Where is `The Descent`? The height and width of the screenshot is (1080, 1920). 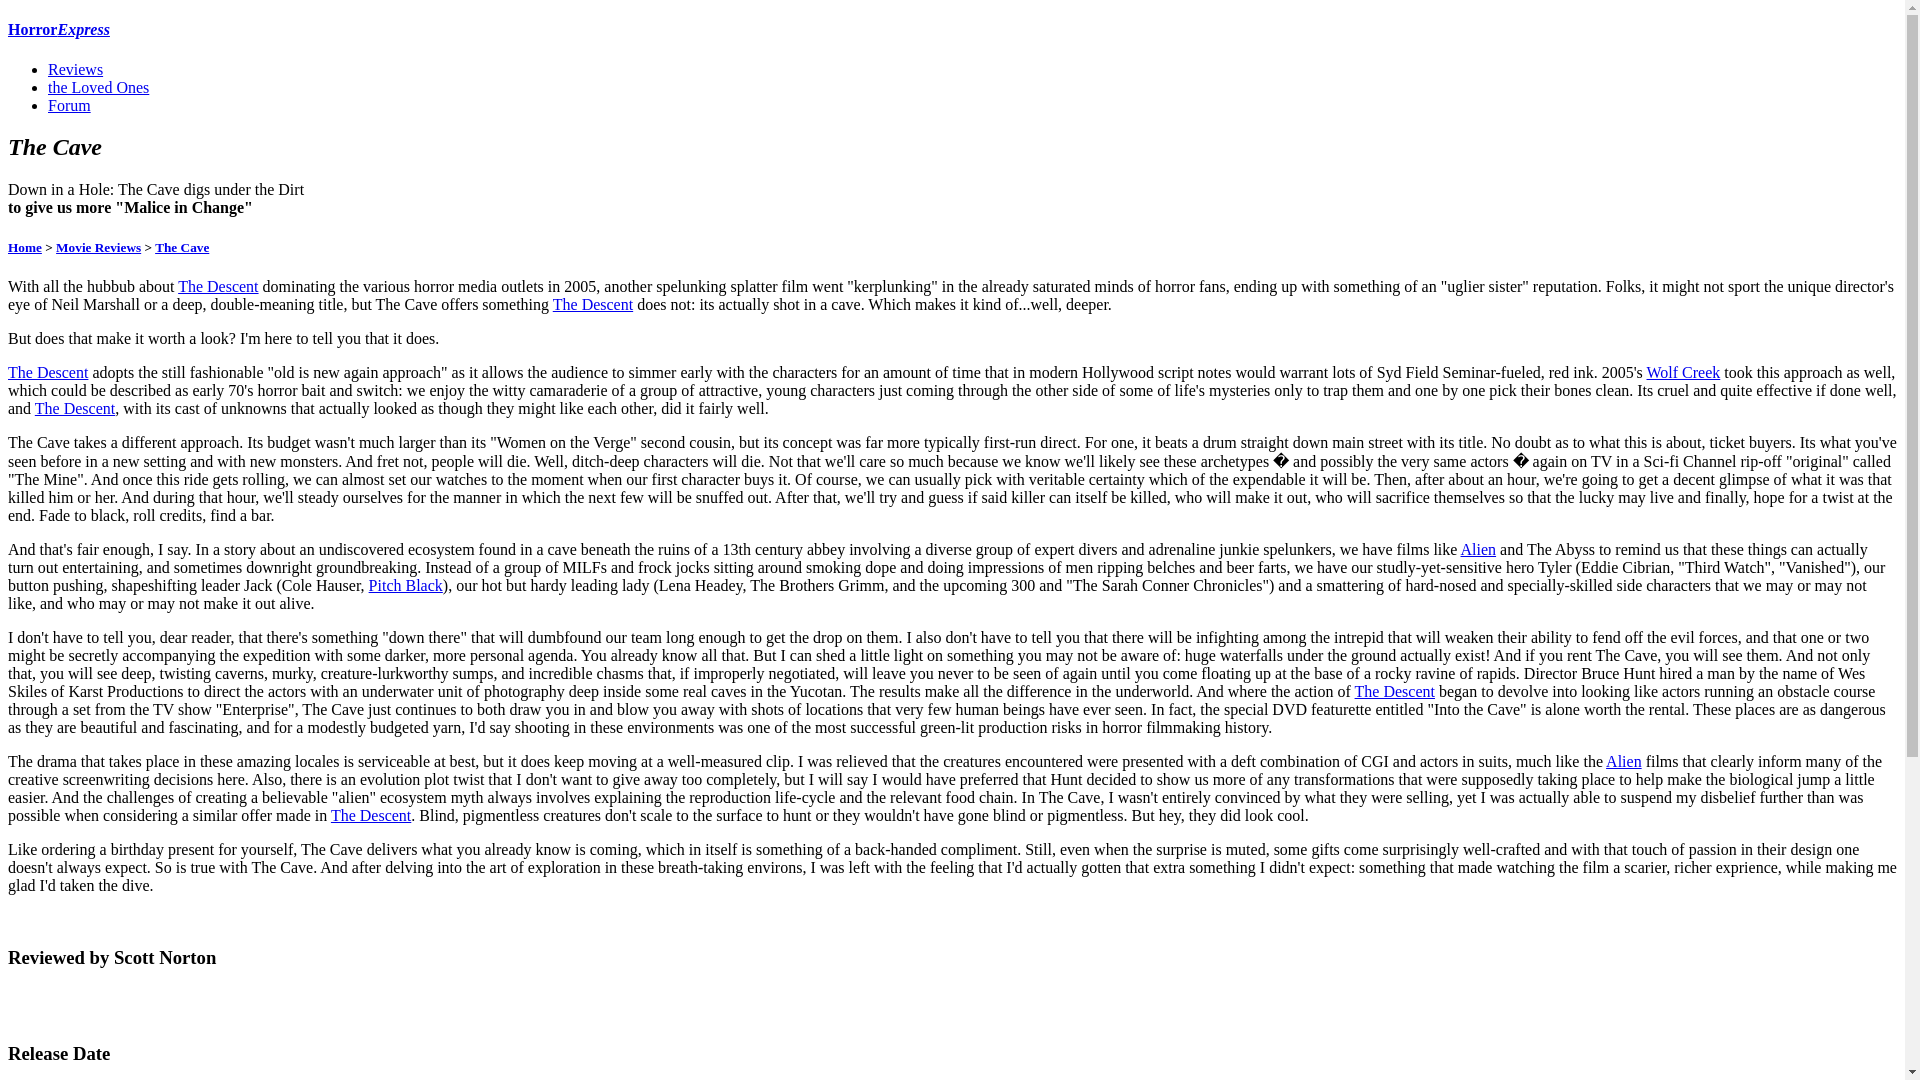 The Descent is located at coordinates (48, 372).